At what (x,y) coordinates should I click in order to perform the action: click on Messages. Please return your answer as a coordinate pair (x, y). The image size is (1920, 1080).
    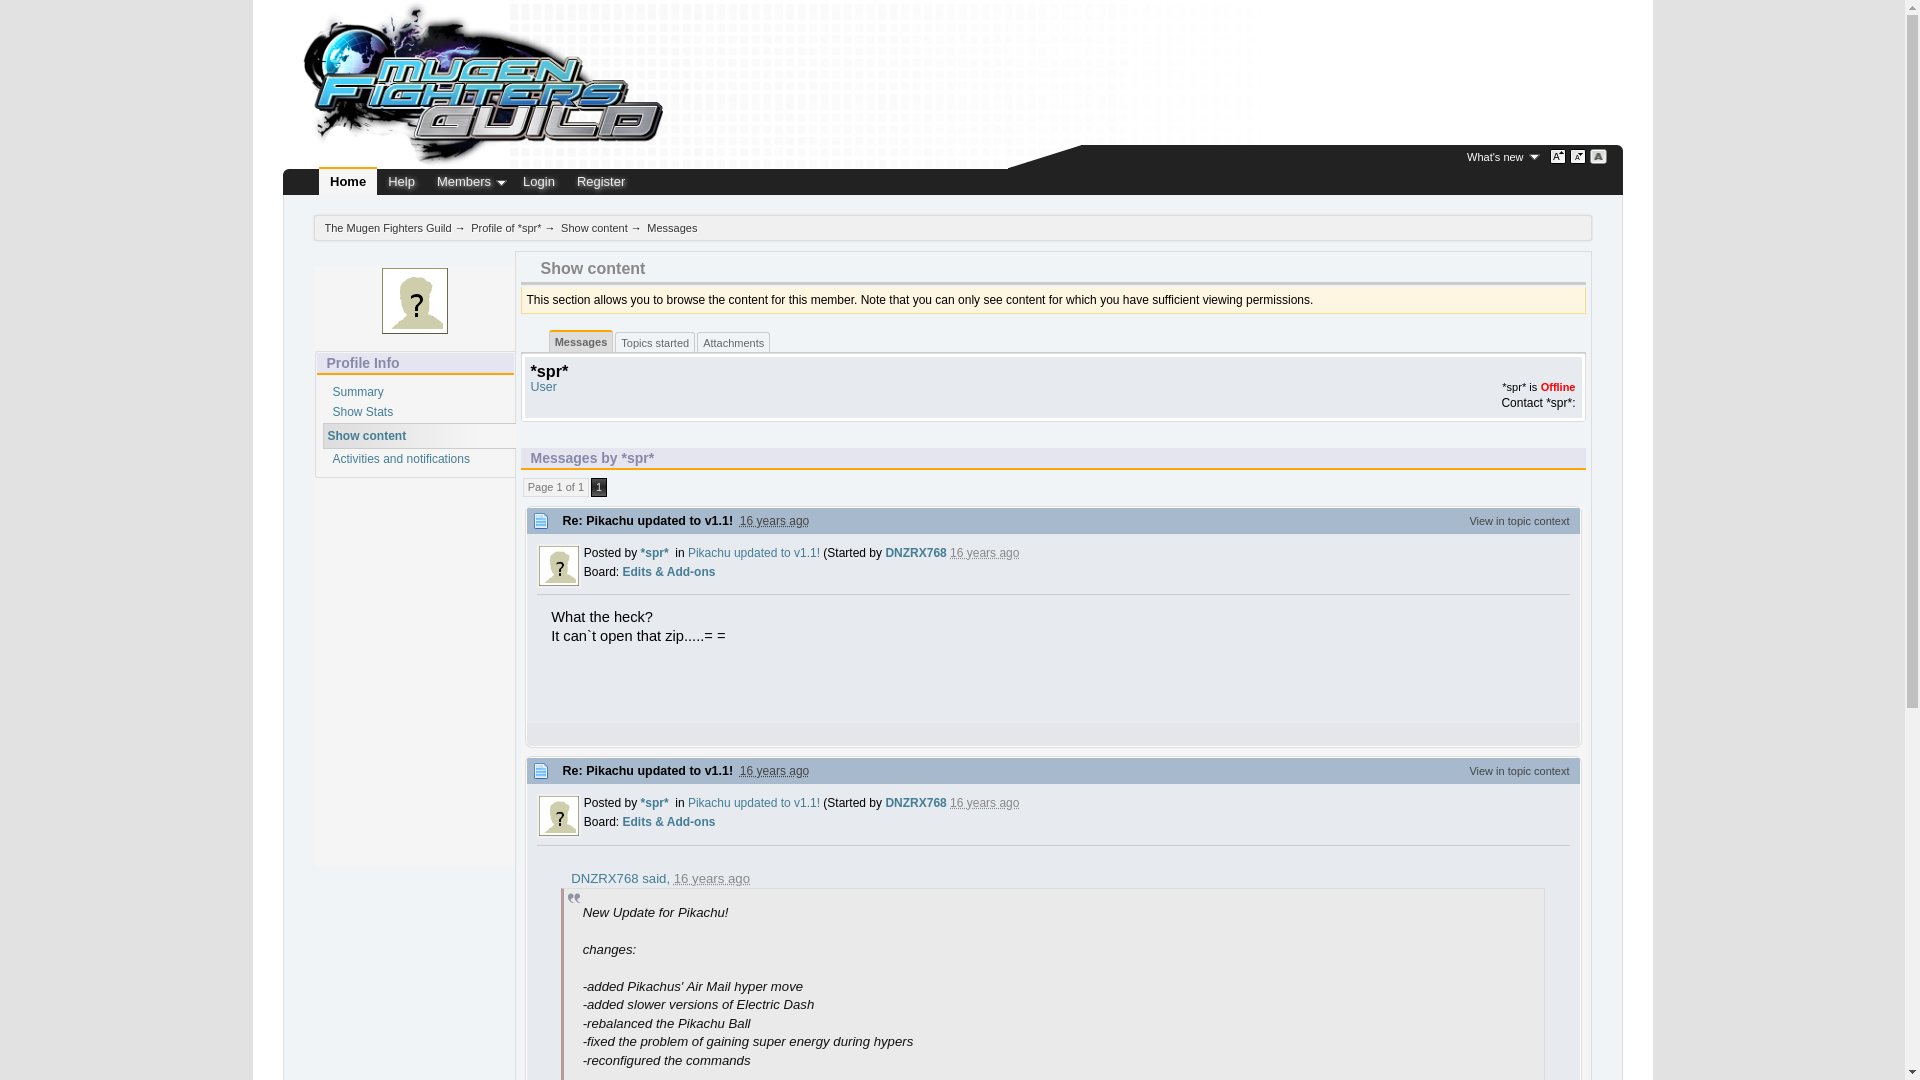
    Looking at the image, I should click on (581, 344).